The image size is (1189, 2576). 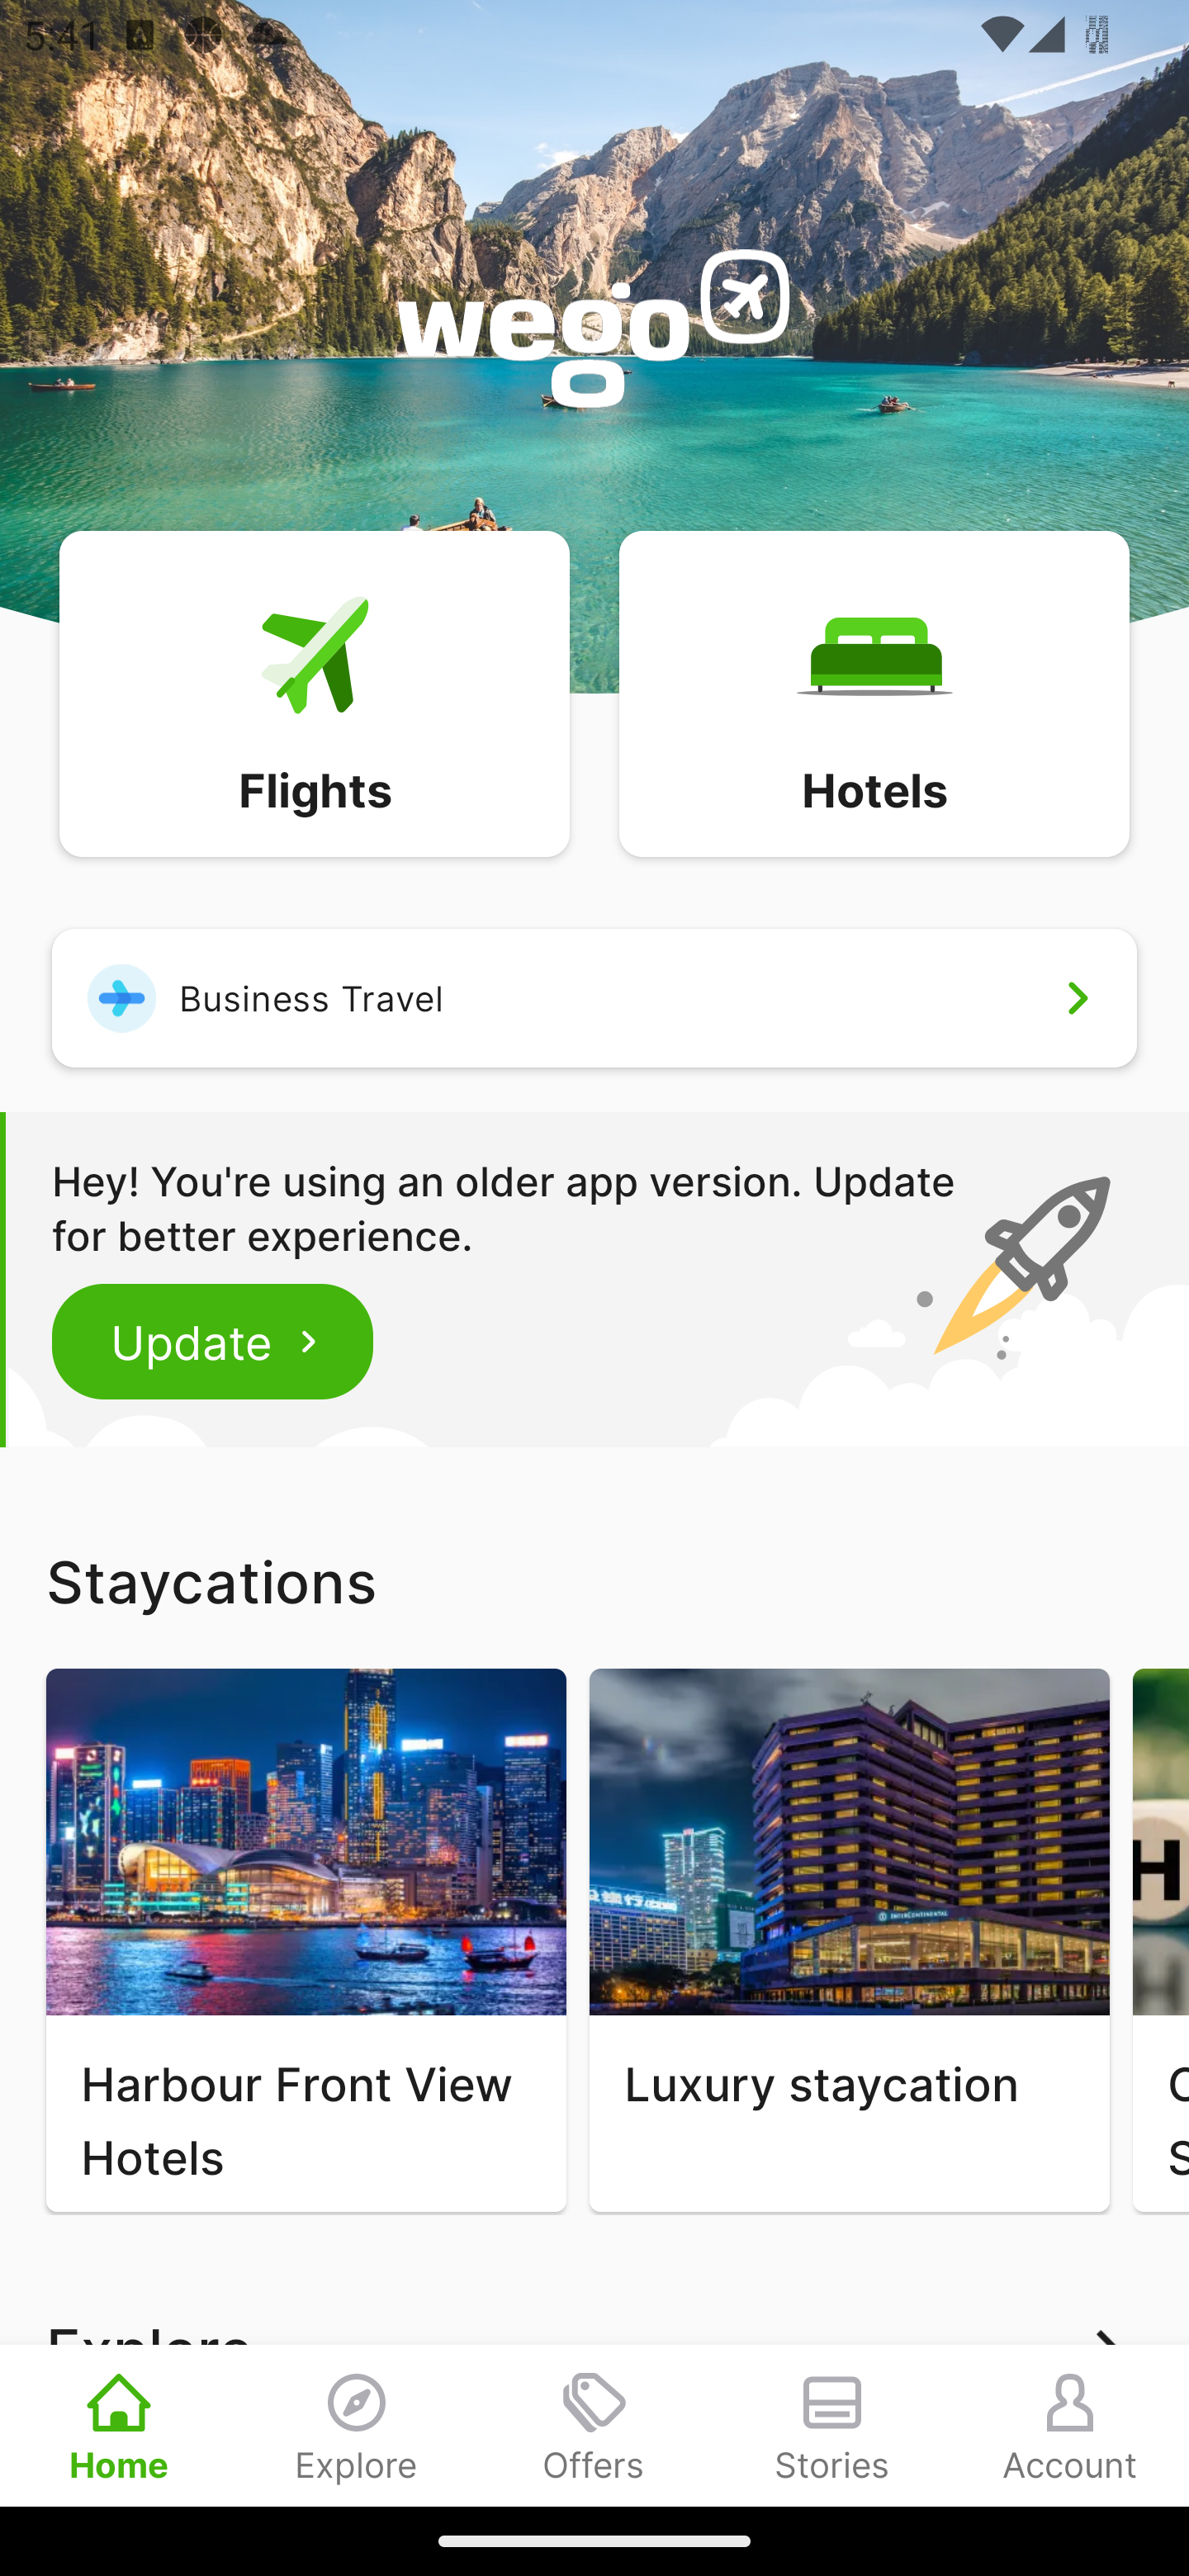 What do you see at coordinates (1070, 2425) in the screenshot?
I see `Account` at bounding box center [1070, 2425].